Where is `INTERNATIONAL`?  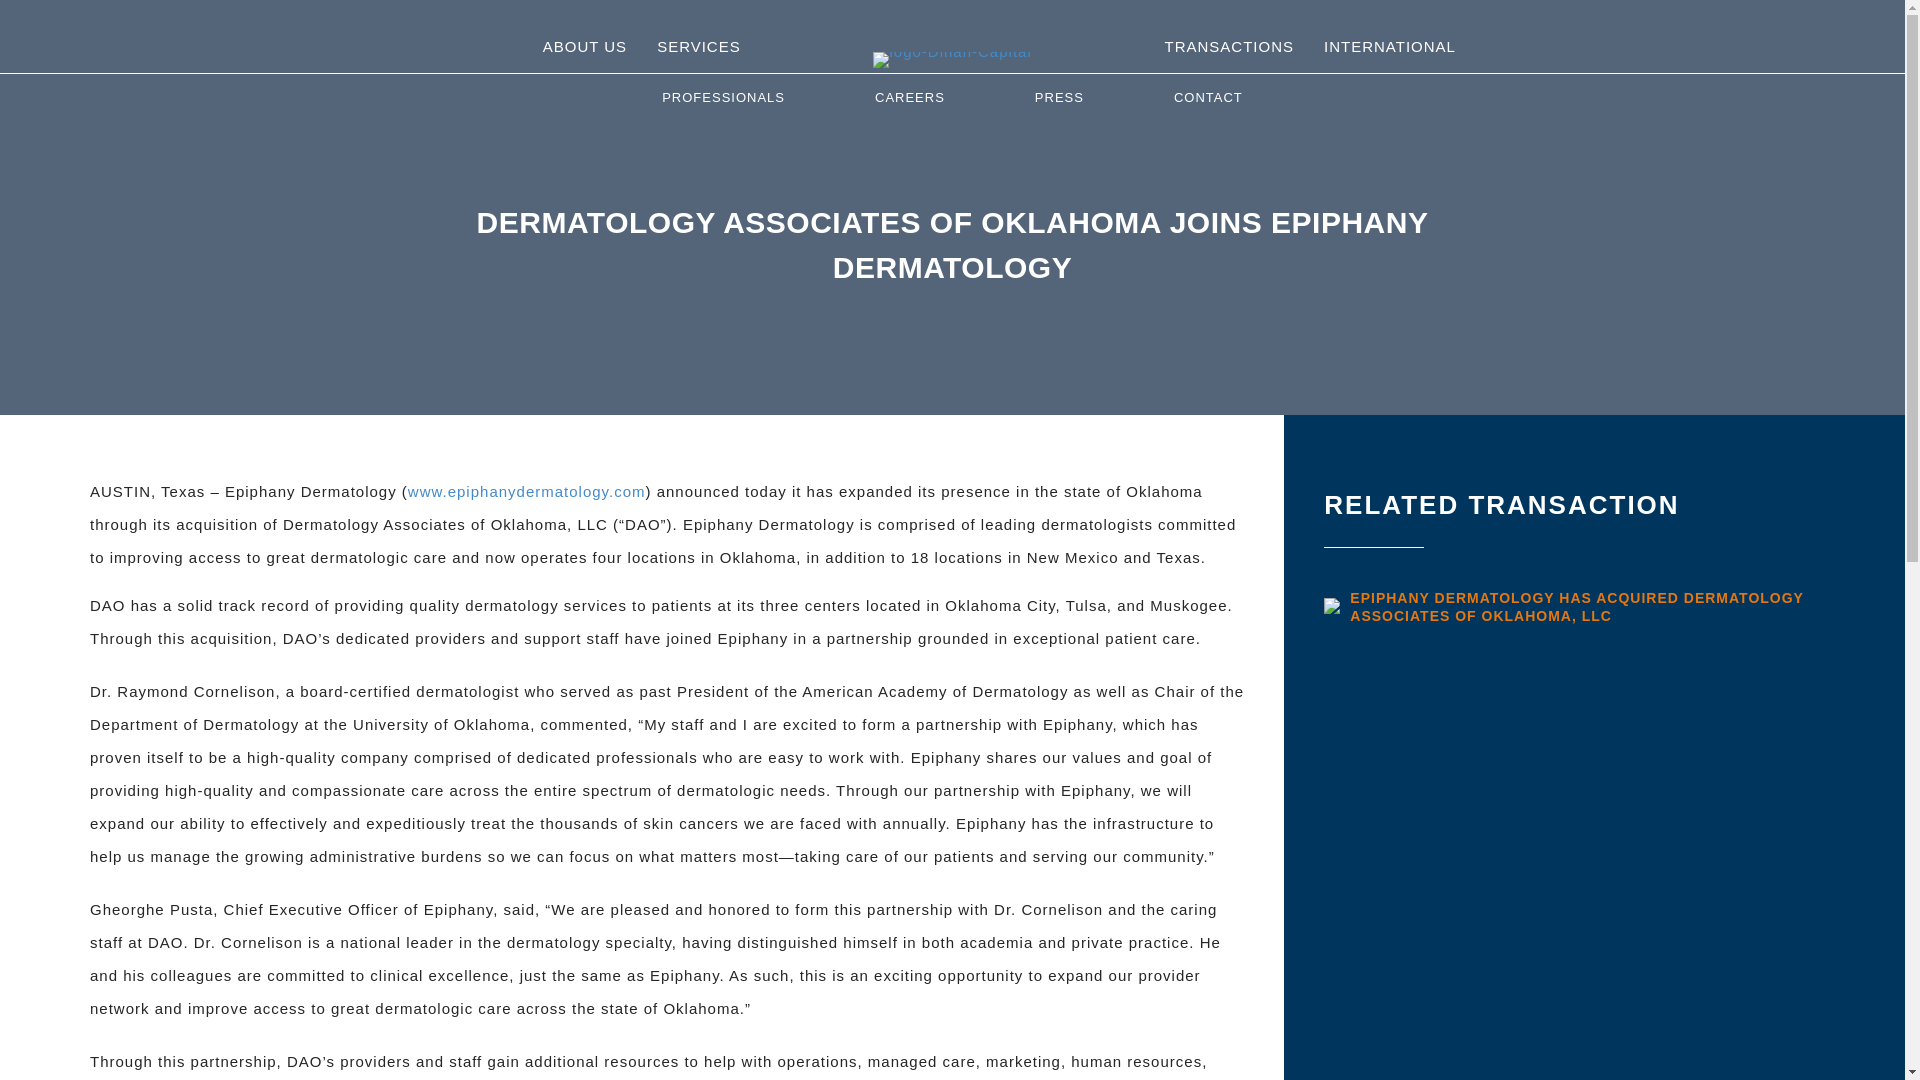 INTERNATIONAL is located at coordinates (1390, 46).